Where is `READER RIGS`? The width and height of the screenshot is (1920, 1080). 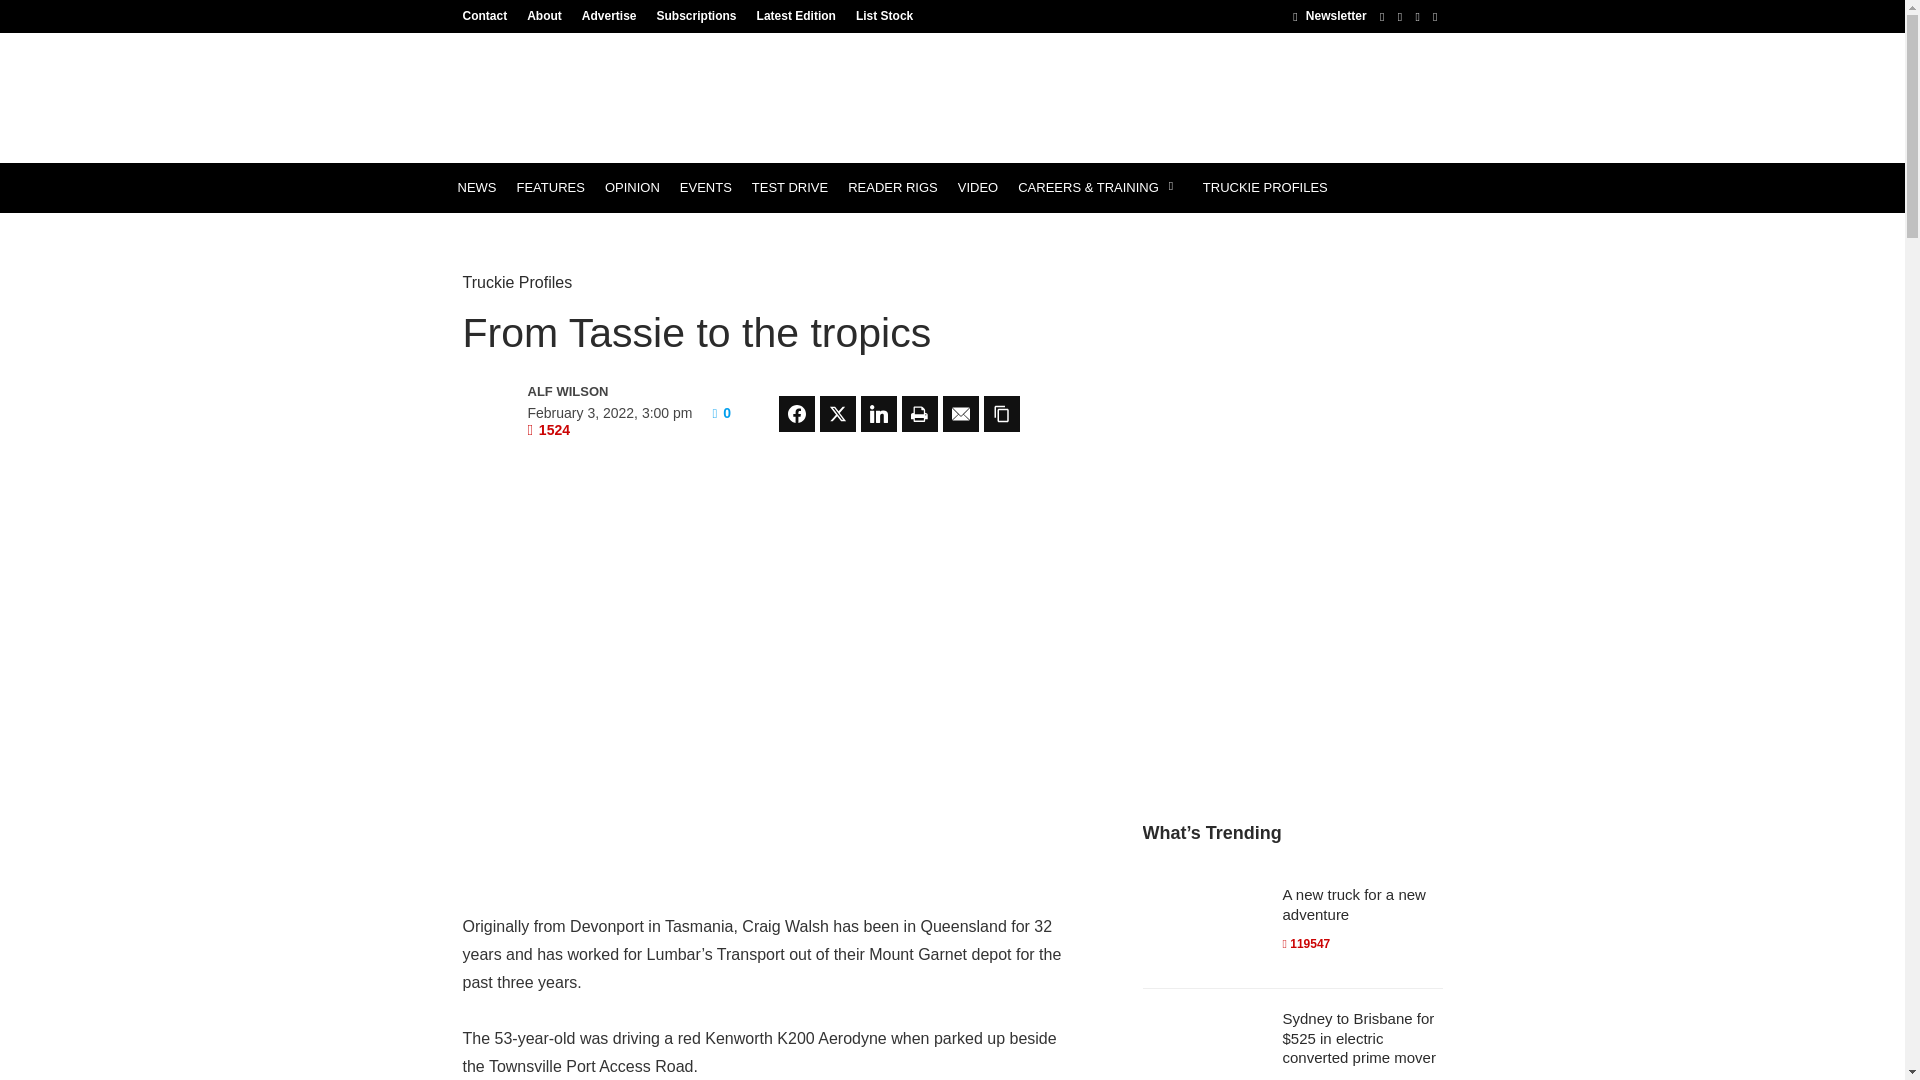
READER RIGS is located at coordinates (892, 188).